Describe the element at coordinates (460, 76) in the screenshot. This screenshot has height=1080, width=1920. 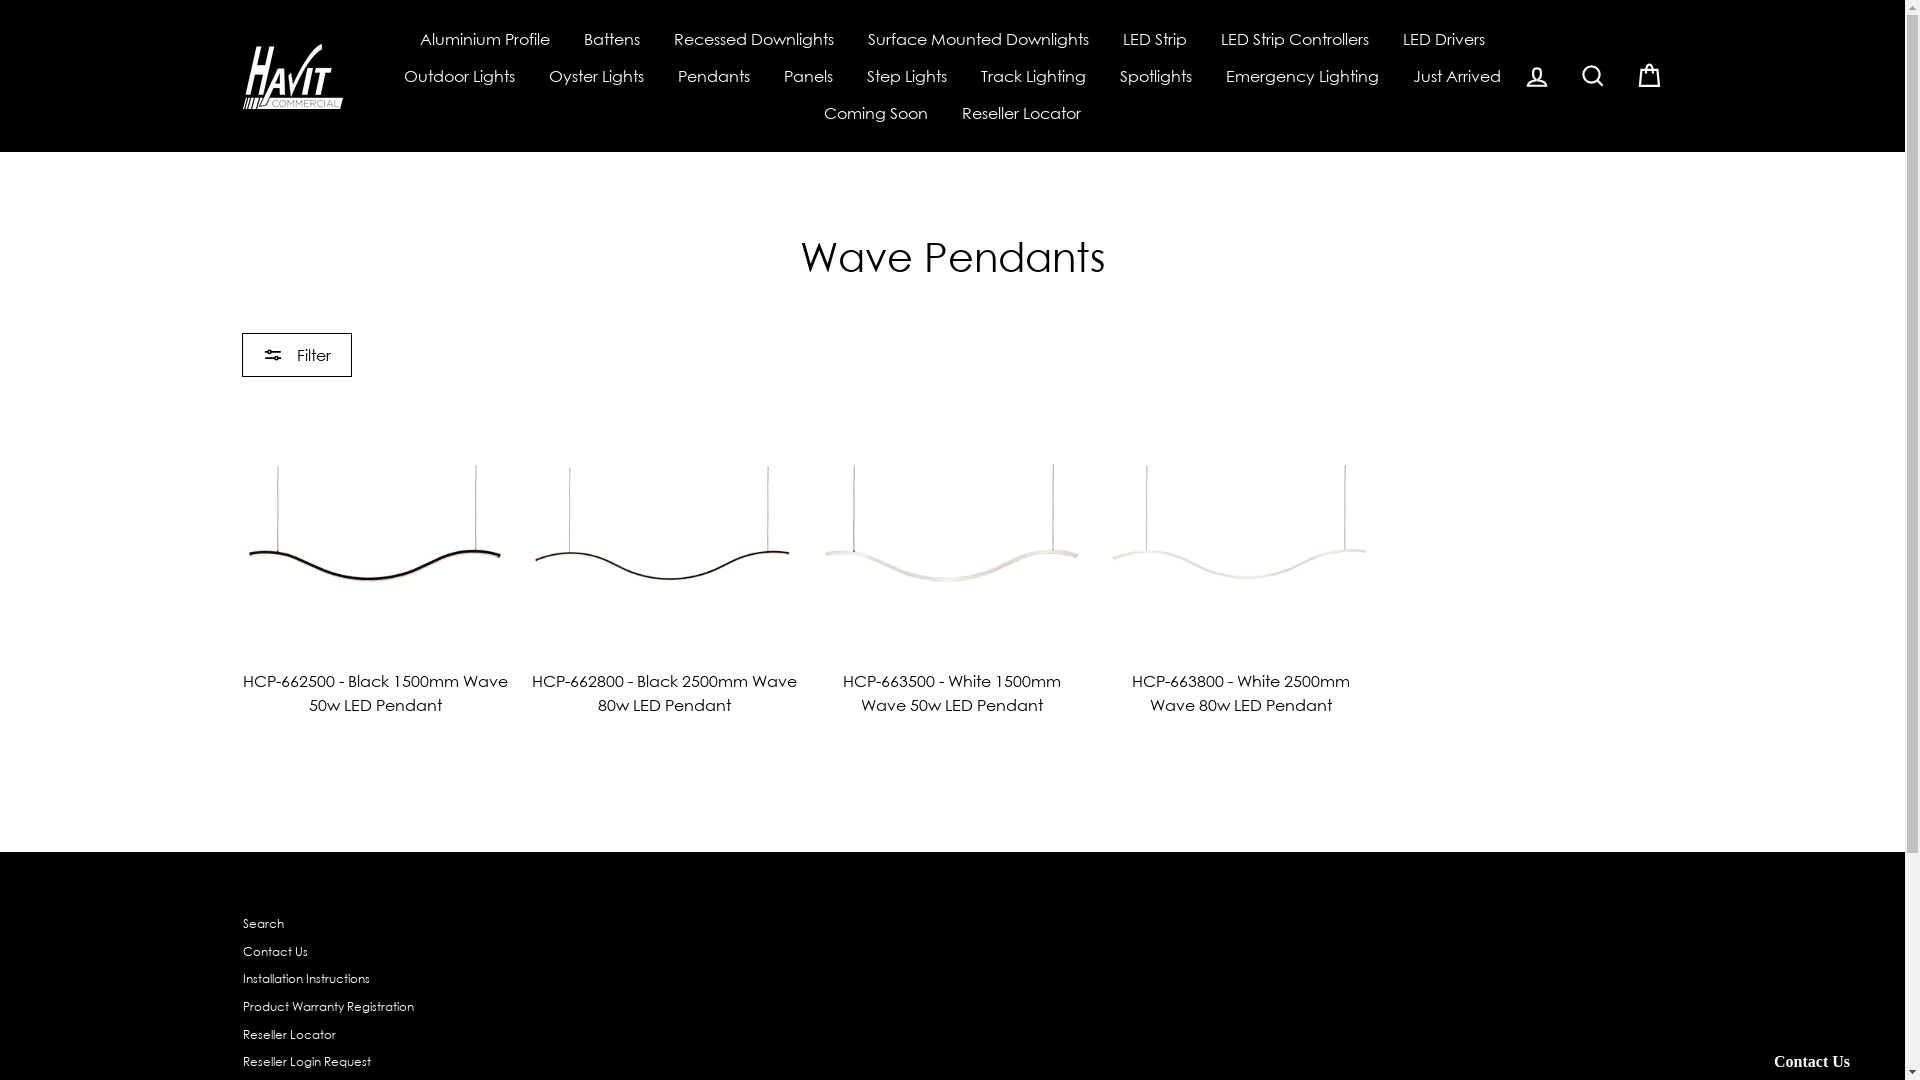
I see `Outdoor Lights` at that location.